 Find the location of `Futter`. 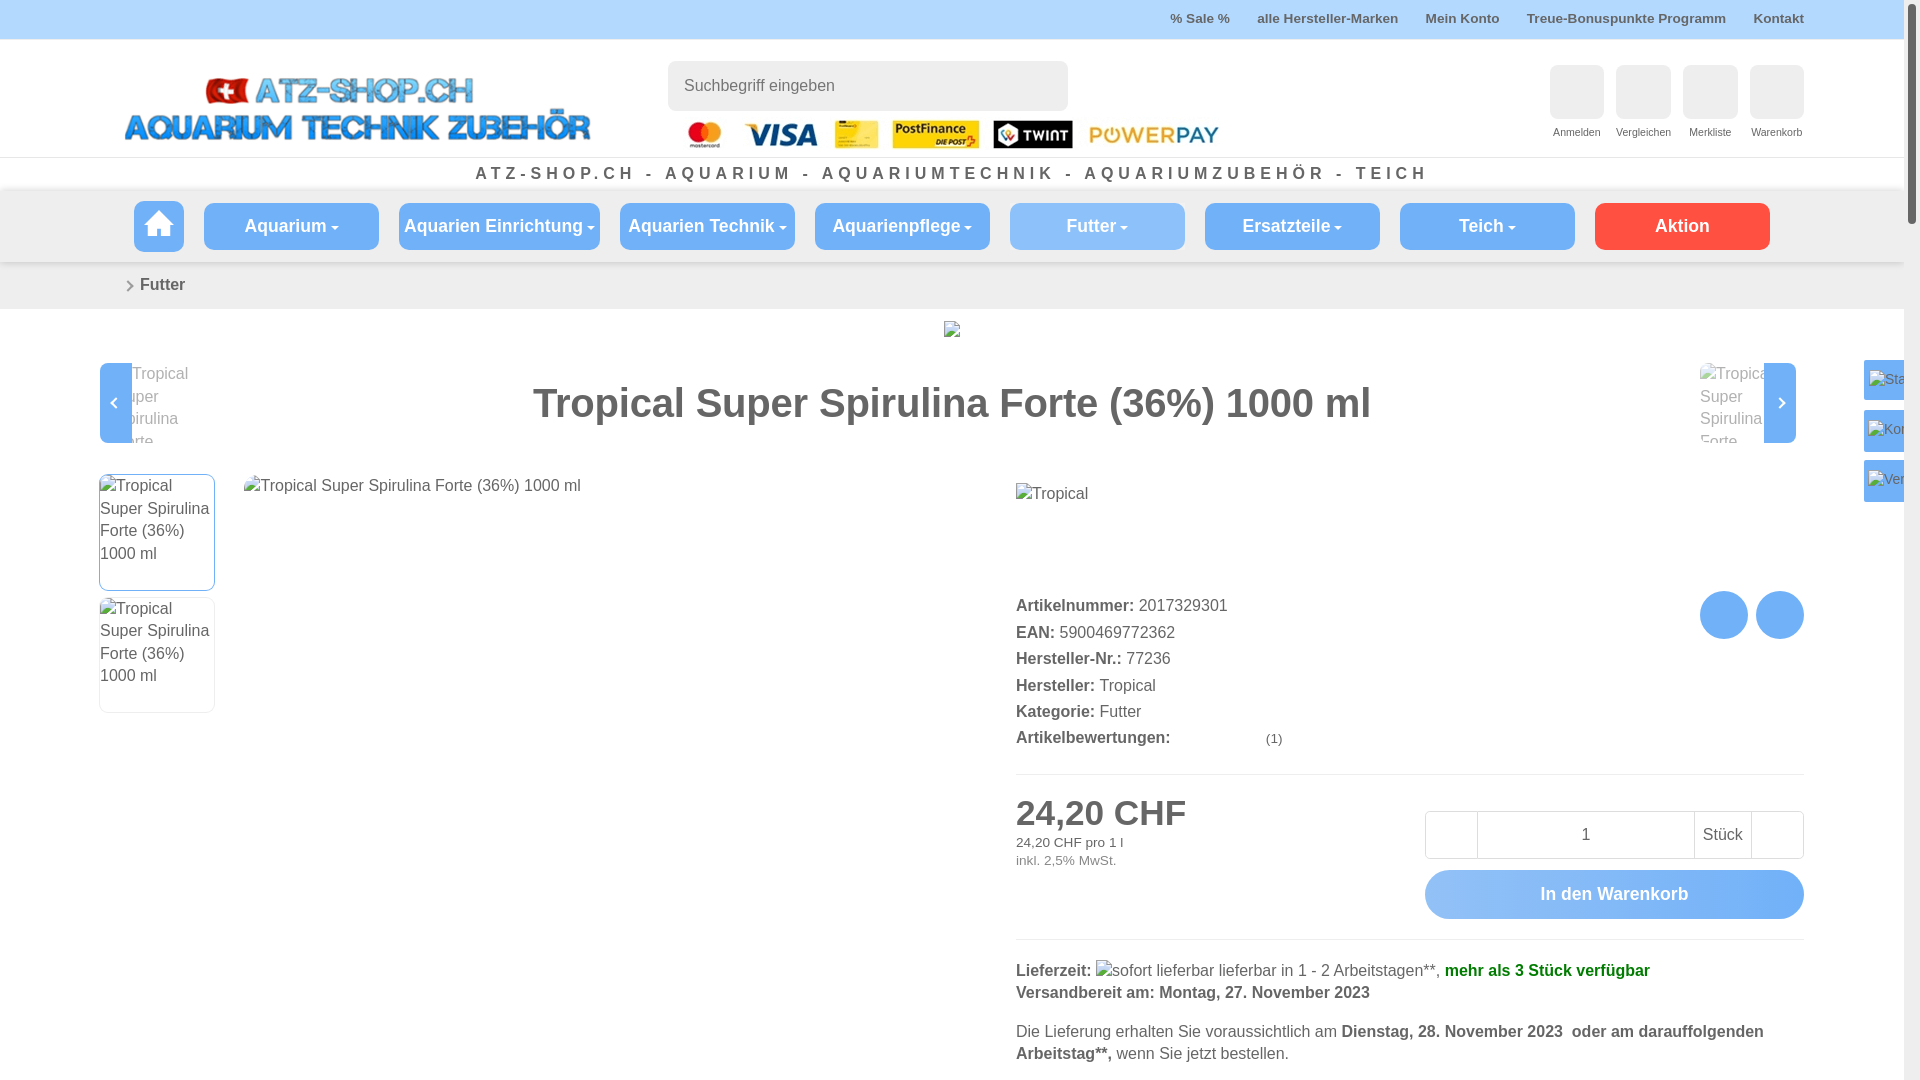

Futter is located at coordinates (162, 284).